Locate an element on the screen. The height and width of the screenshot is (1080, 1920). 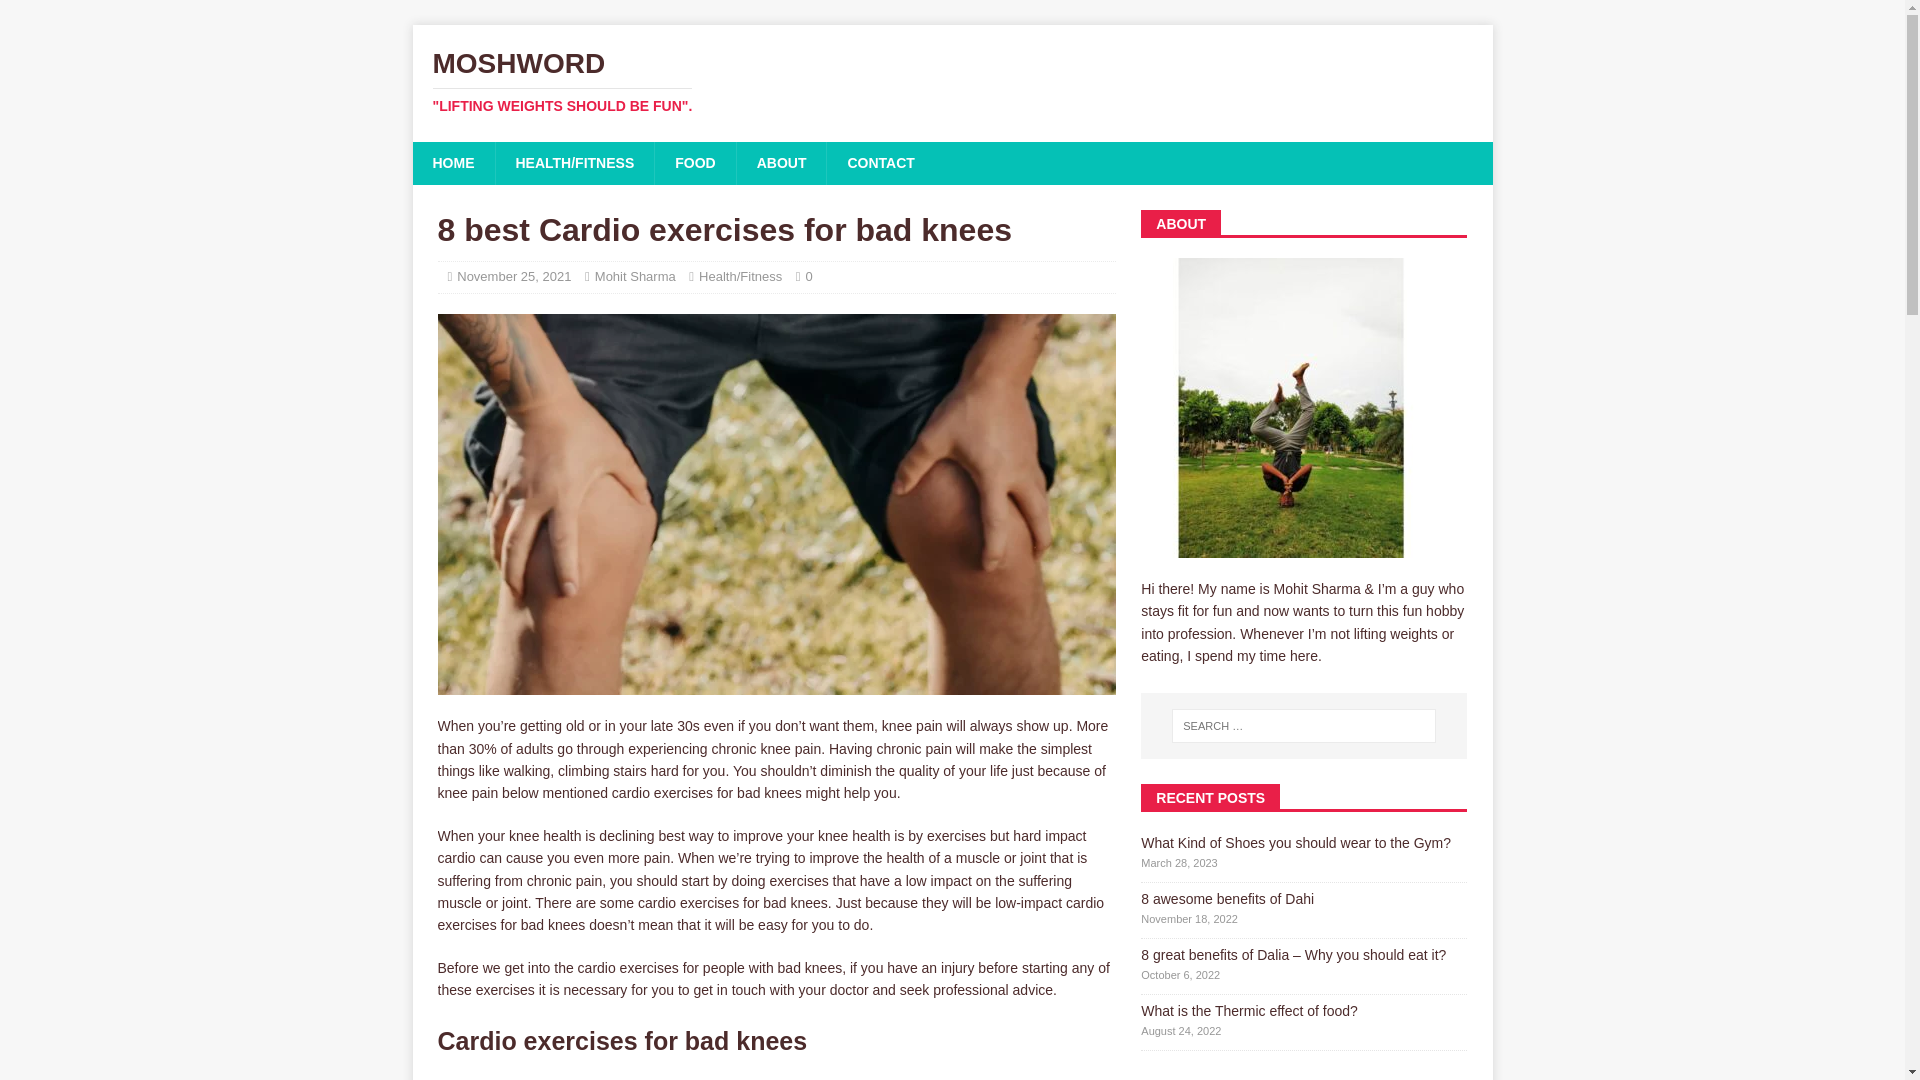
ABOUT is located at coordinates (635, 276).